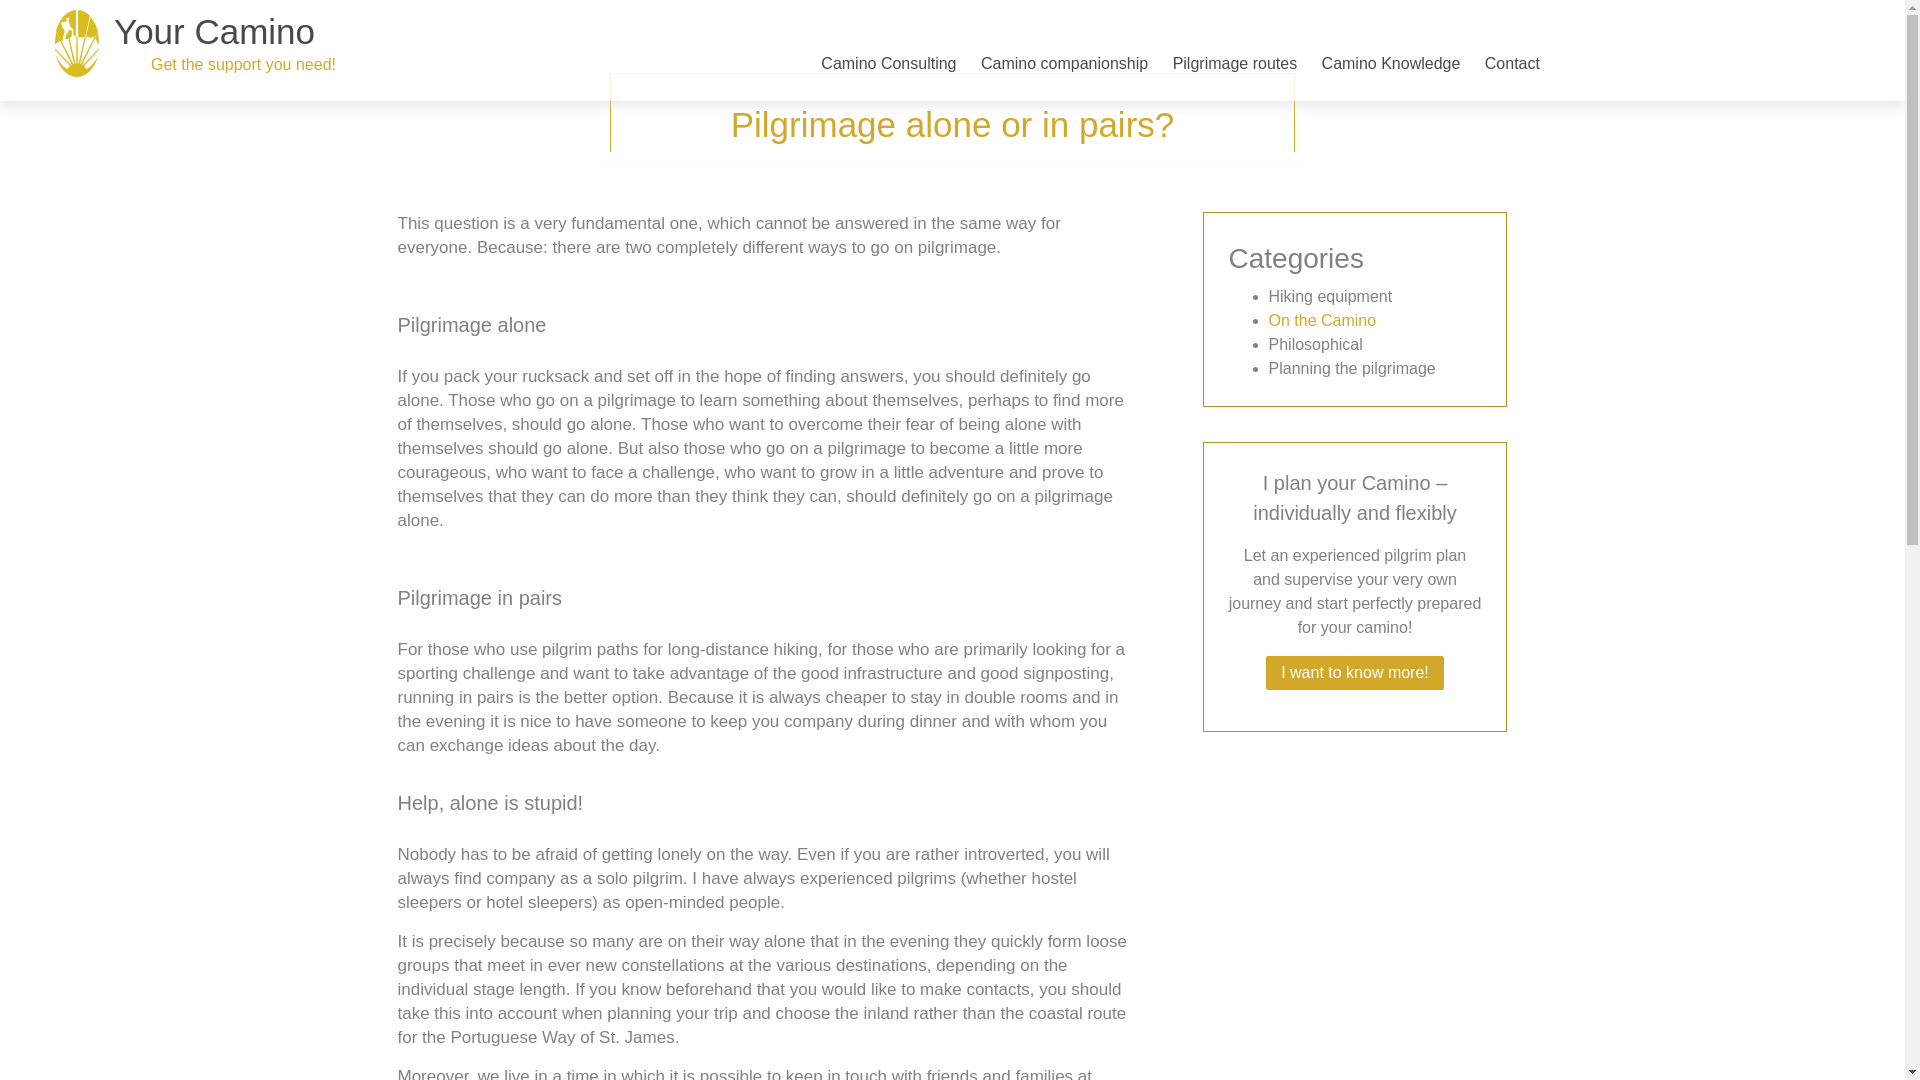 This screenshot has width=1920, height=1080. Describe the element at coordinates (1392, 48) in the screenshot. I see `Camino Knowledge` at that location.